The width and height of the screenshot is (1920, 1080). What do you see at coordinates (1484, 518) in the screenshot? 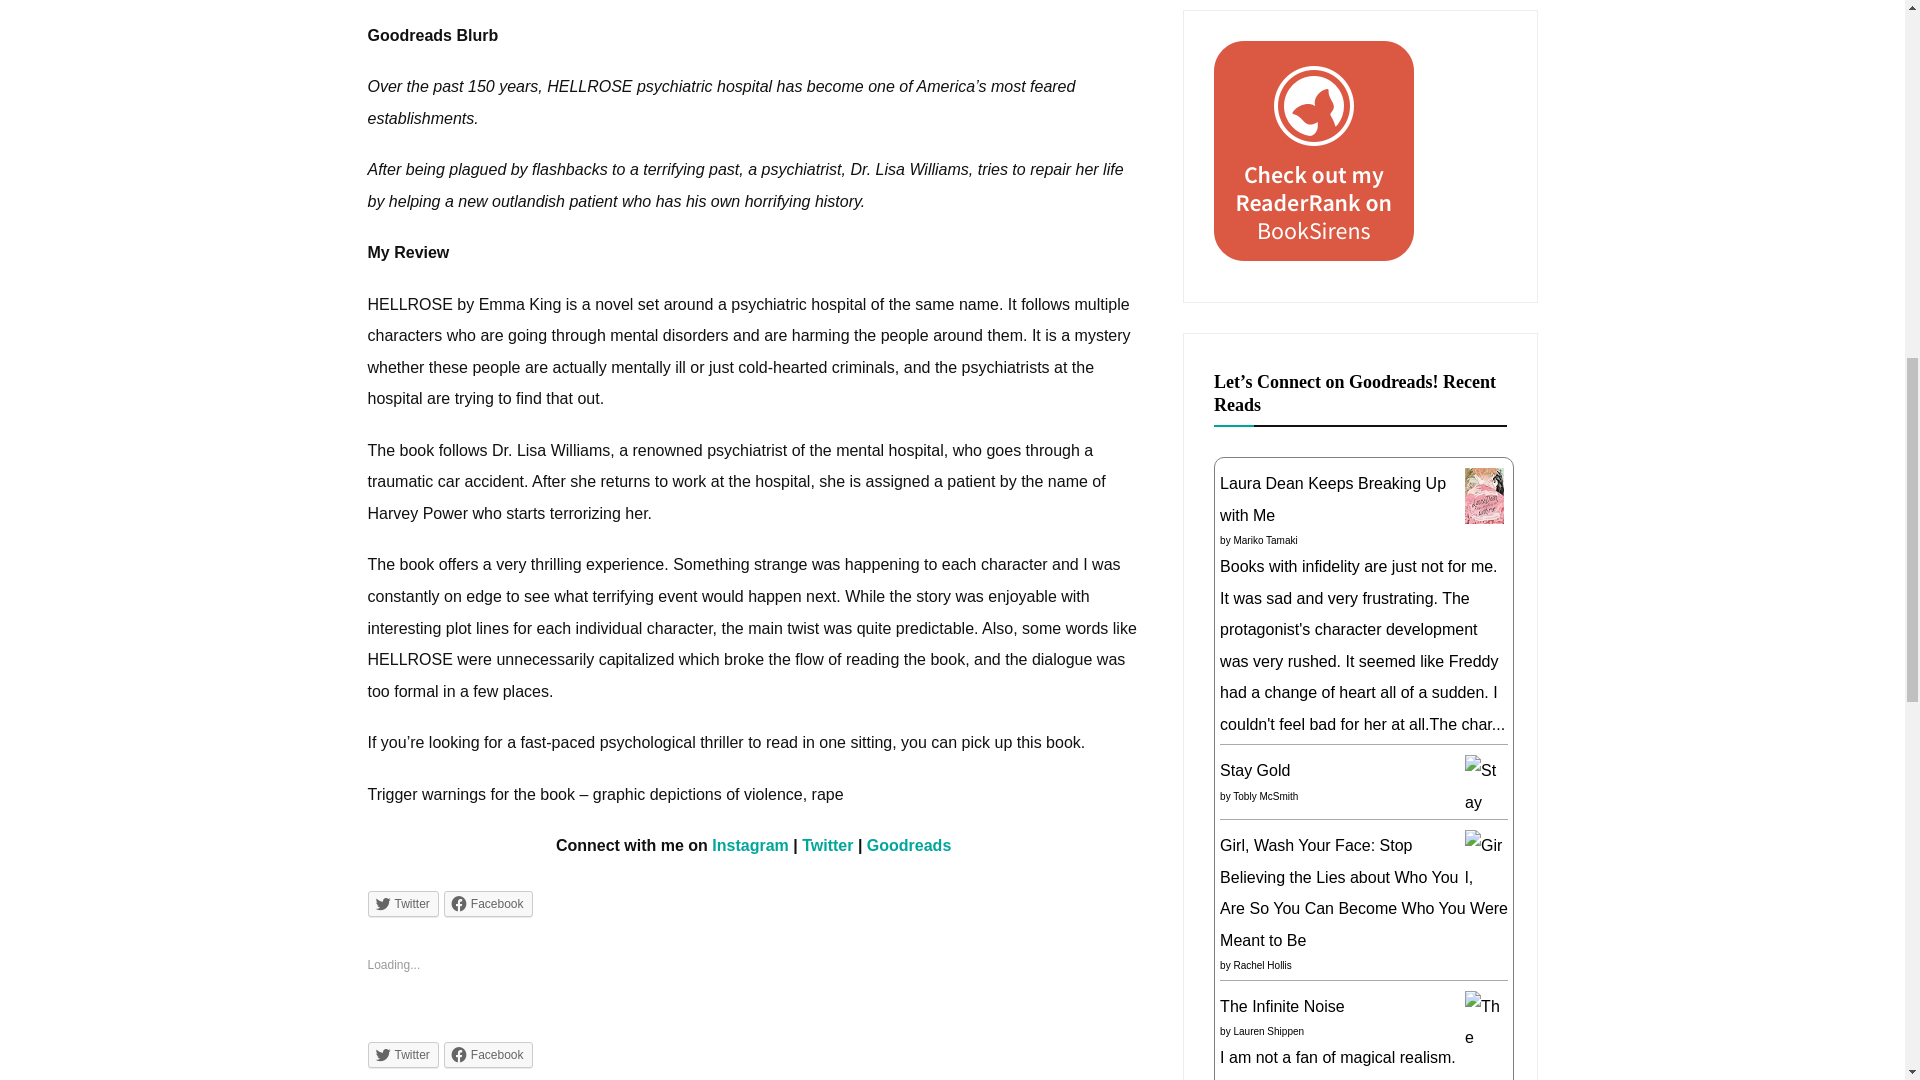
I see `Laura Dean Keeps Breaking Up with Me` at bounding box center [1484, 518].